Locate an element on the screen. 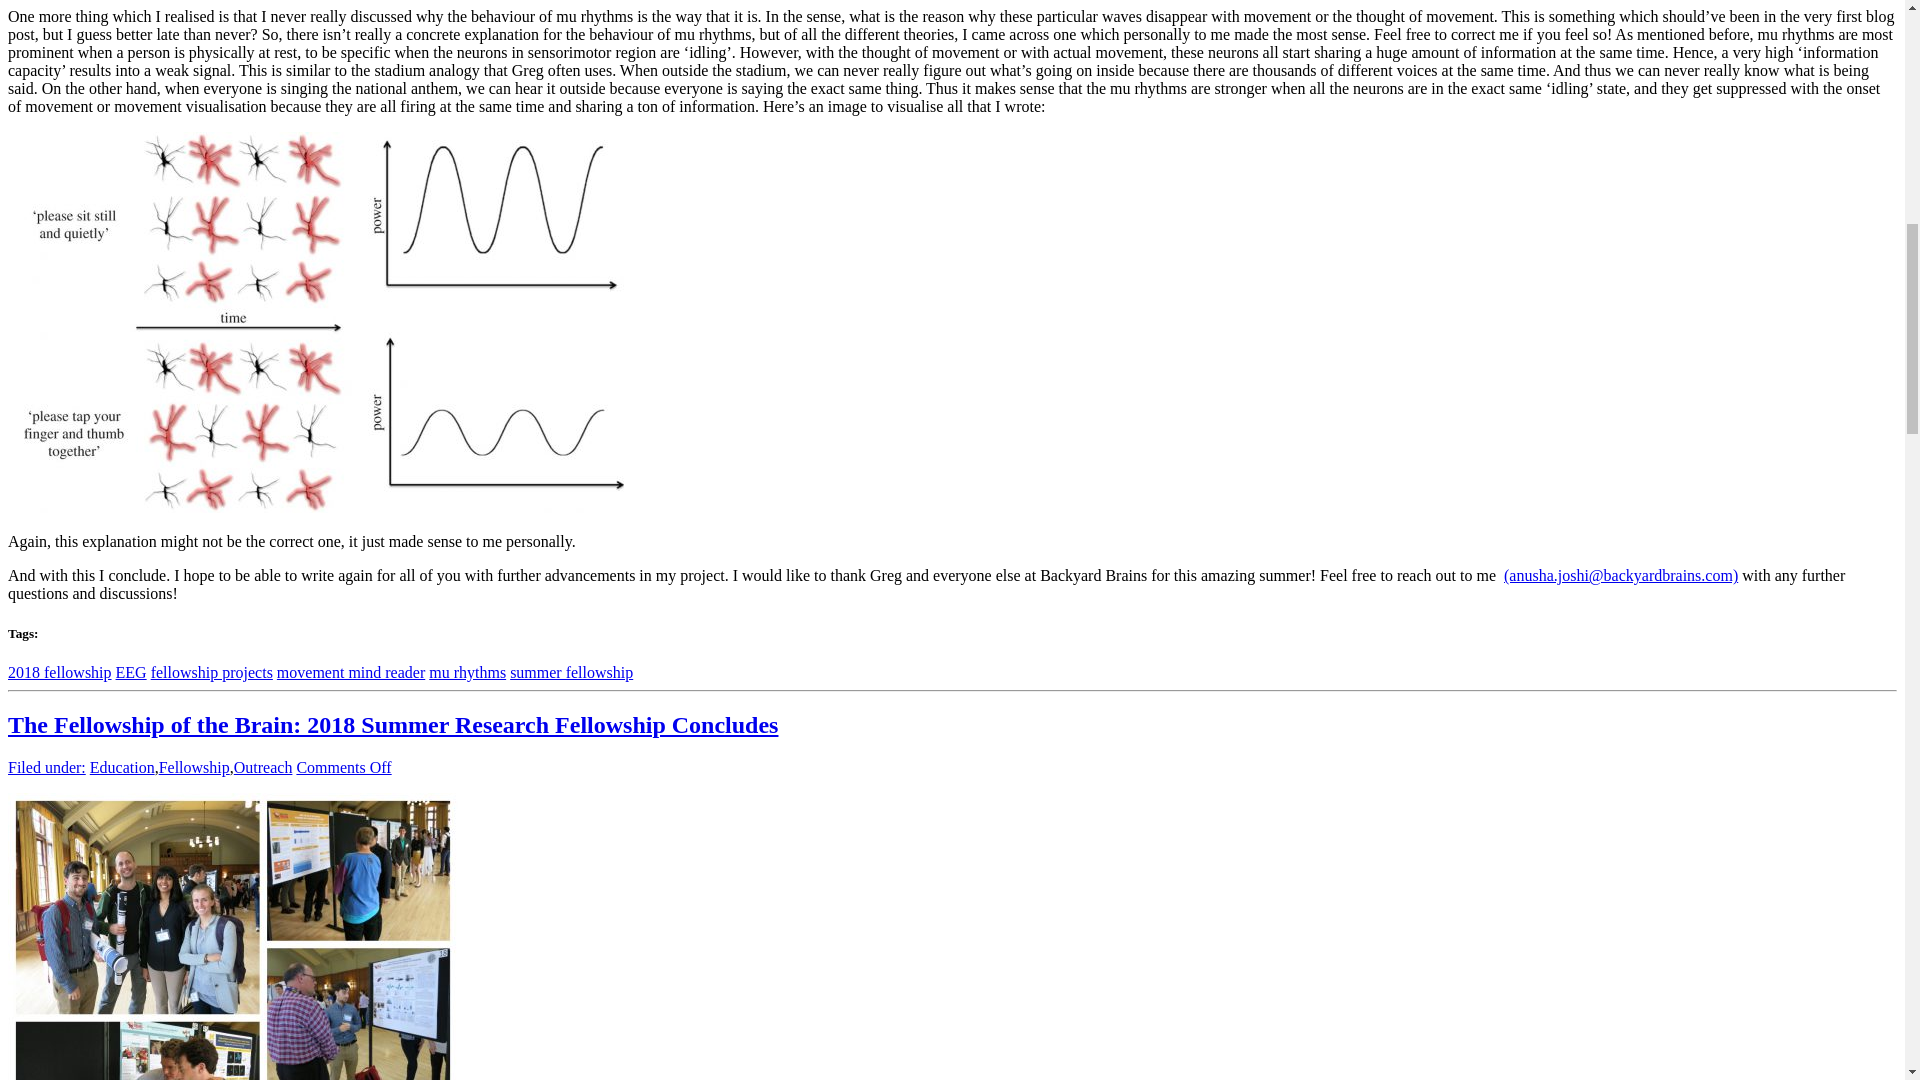  summer fellowship is located at coordinates (572, 672).